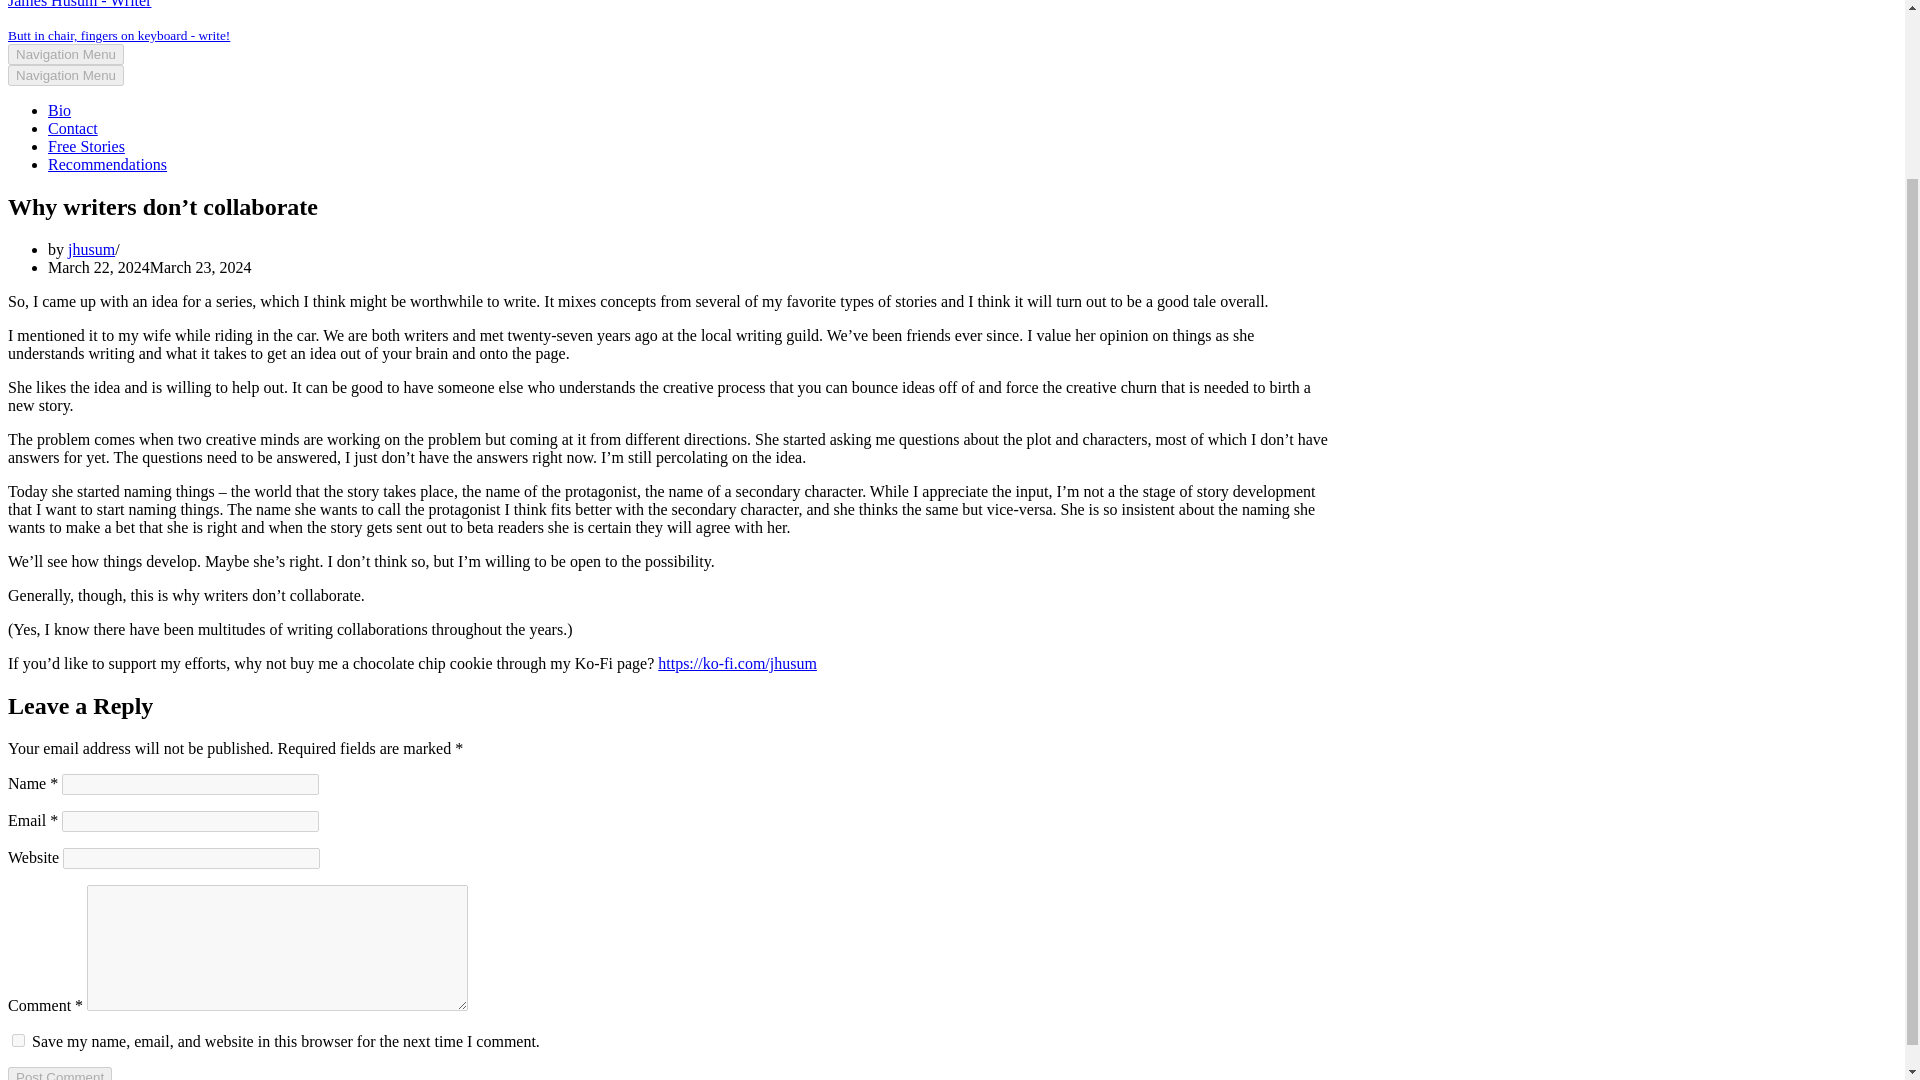 This screenshot has height=1080, width=1920. I want to click on Free Stories, so click(86, 146).